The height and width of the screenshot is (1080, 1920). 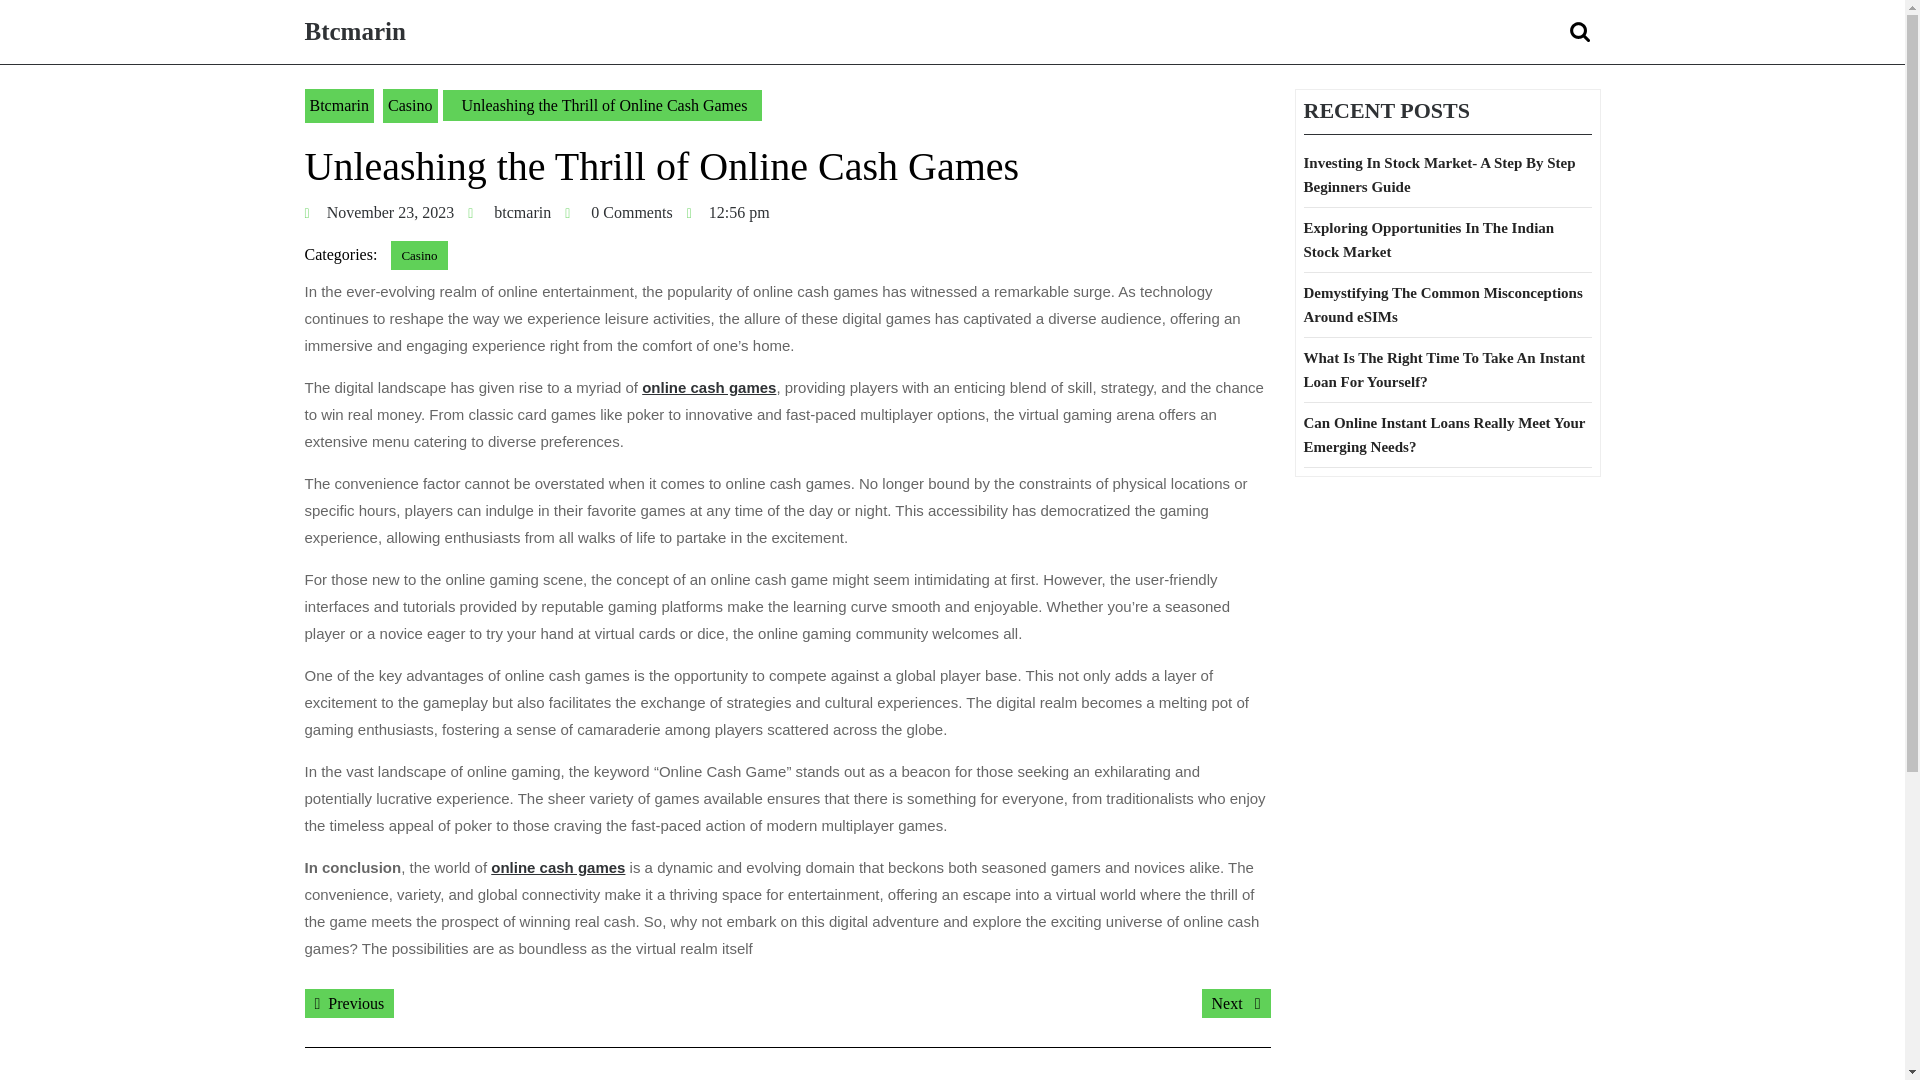 I want to click on Casino, so click(x=393, y=212).